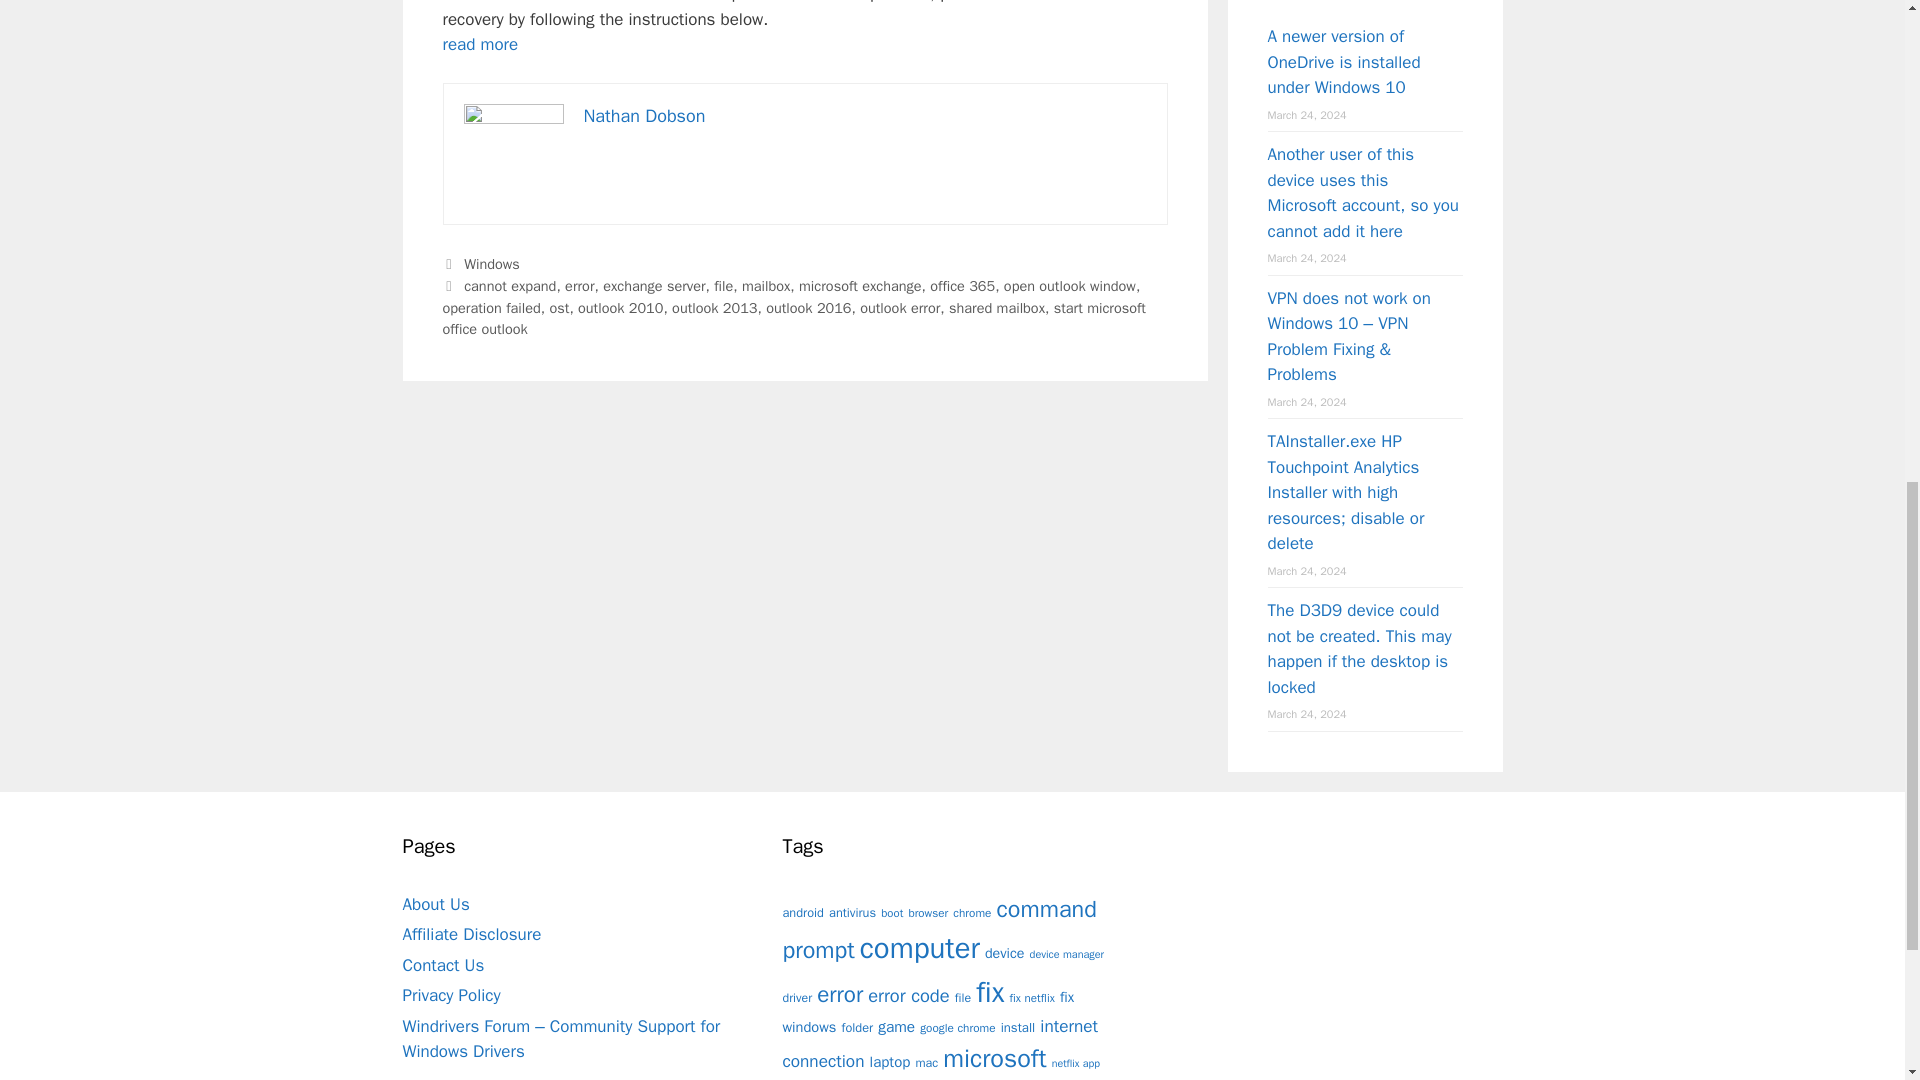 The height and width of the screenshot is (1080, 1920). I want to click on outlook error, so click(900, 308).